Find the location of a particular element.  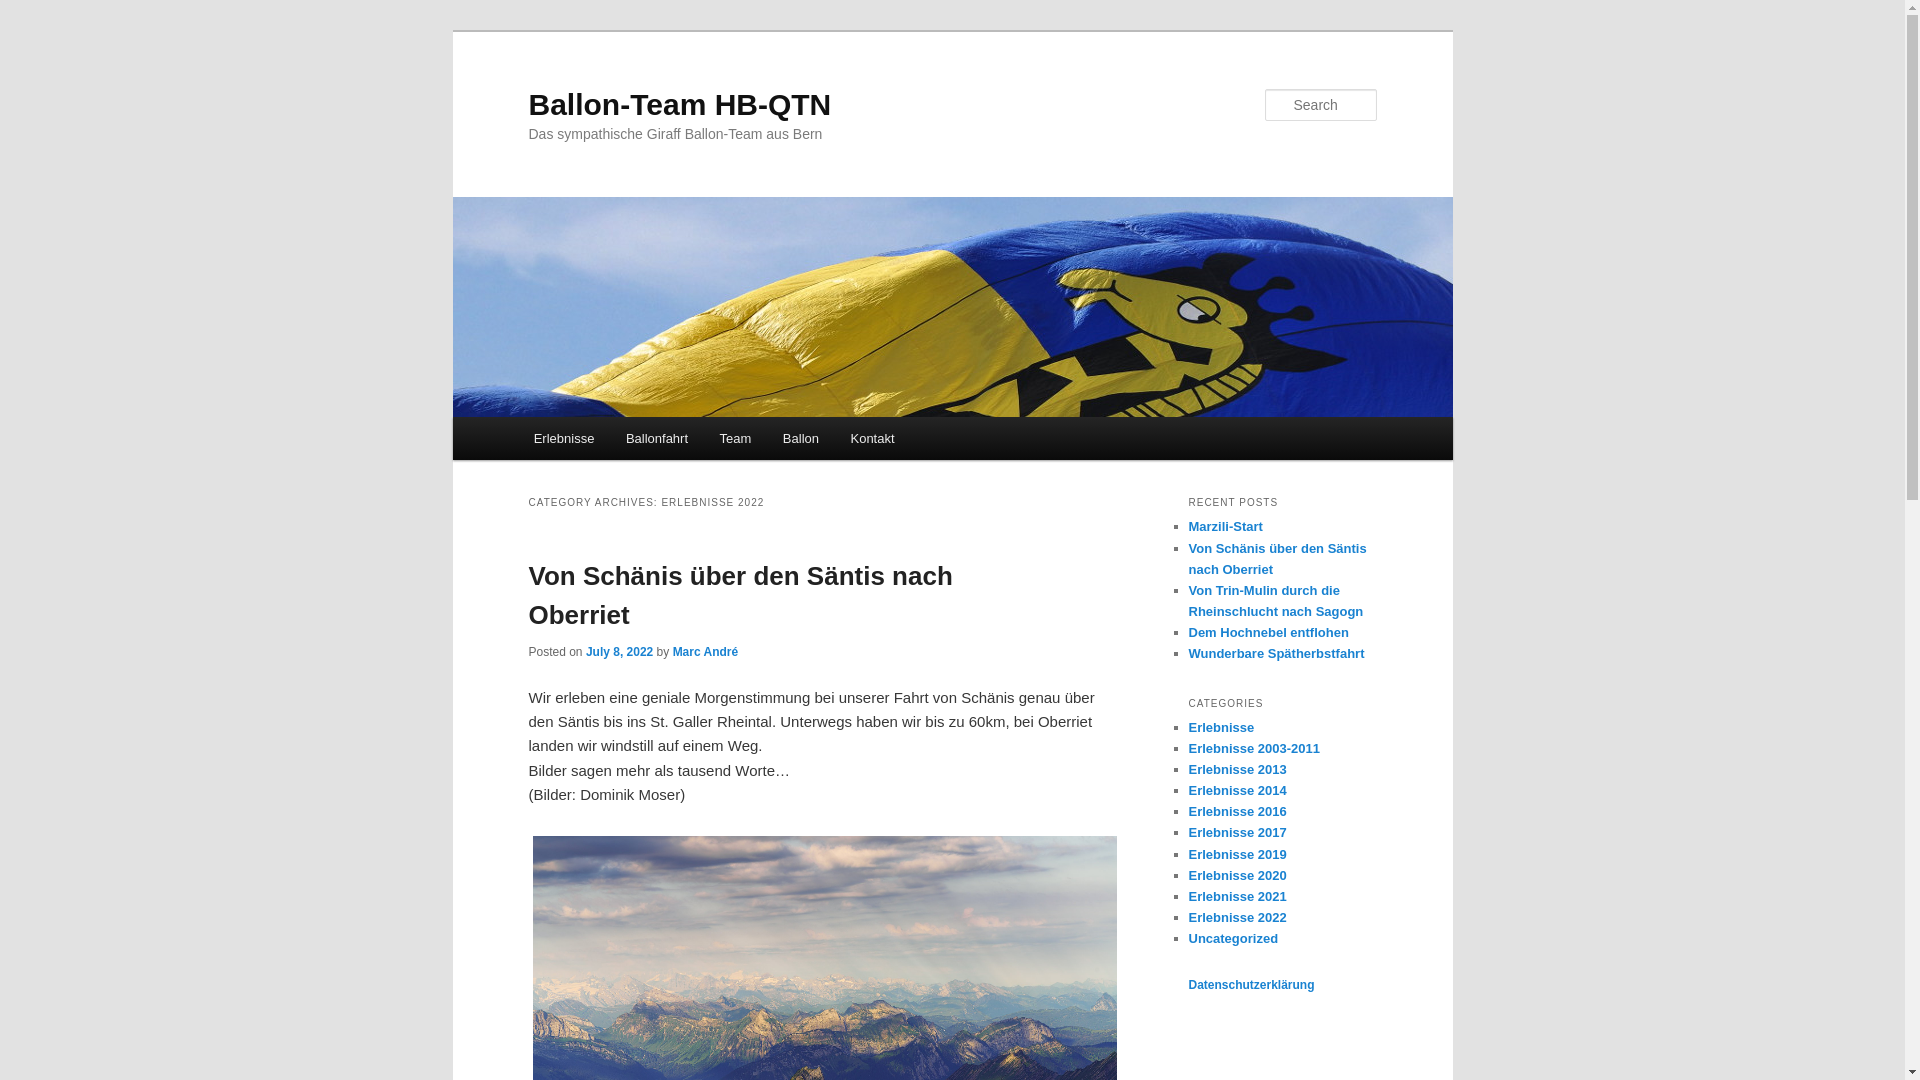

Erlebnisse 2003-2011 is located at coordinates (1254, 748).